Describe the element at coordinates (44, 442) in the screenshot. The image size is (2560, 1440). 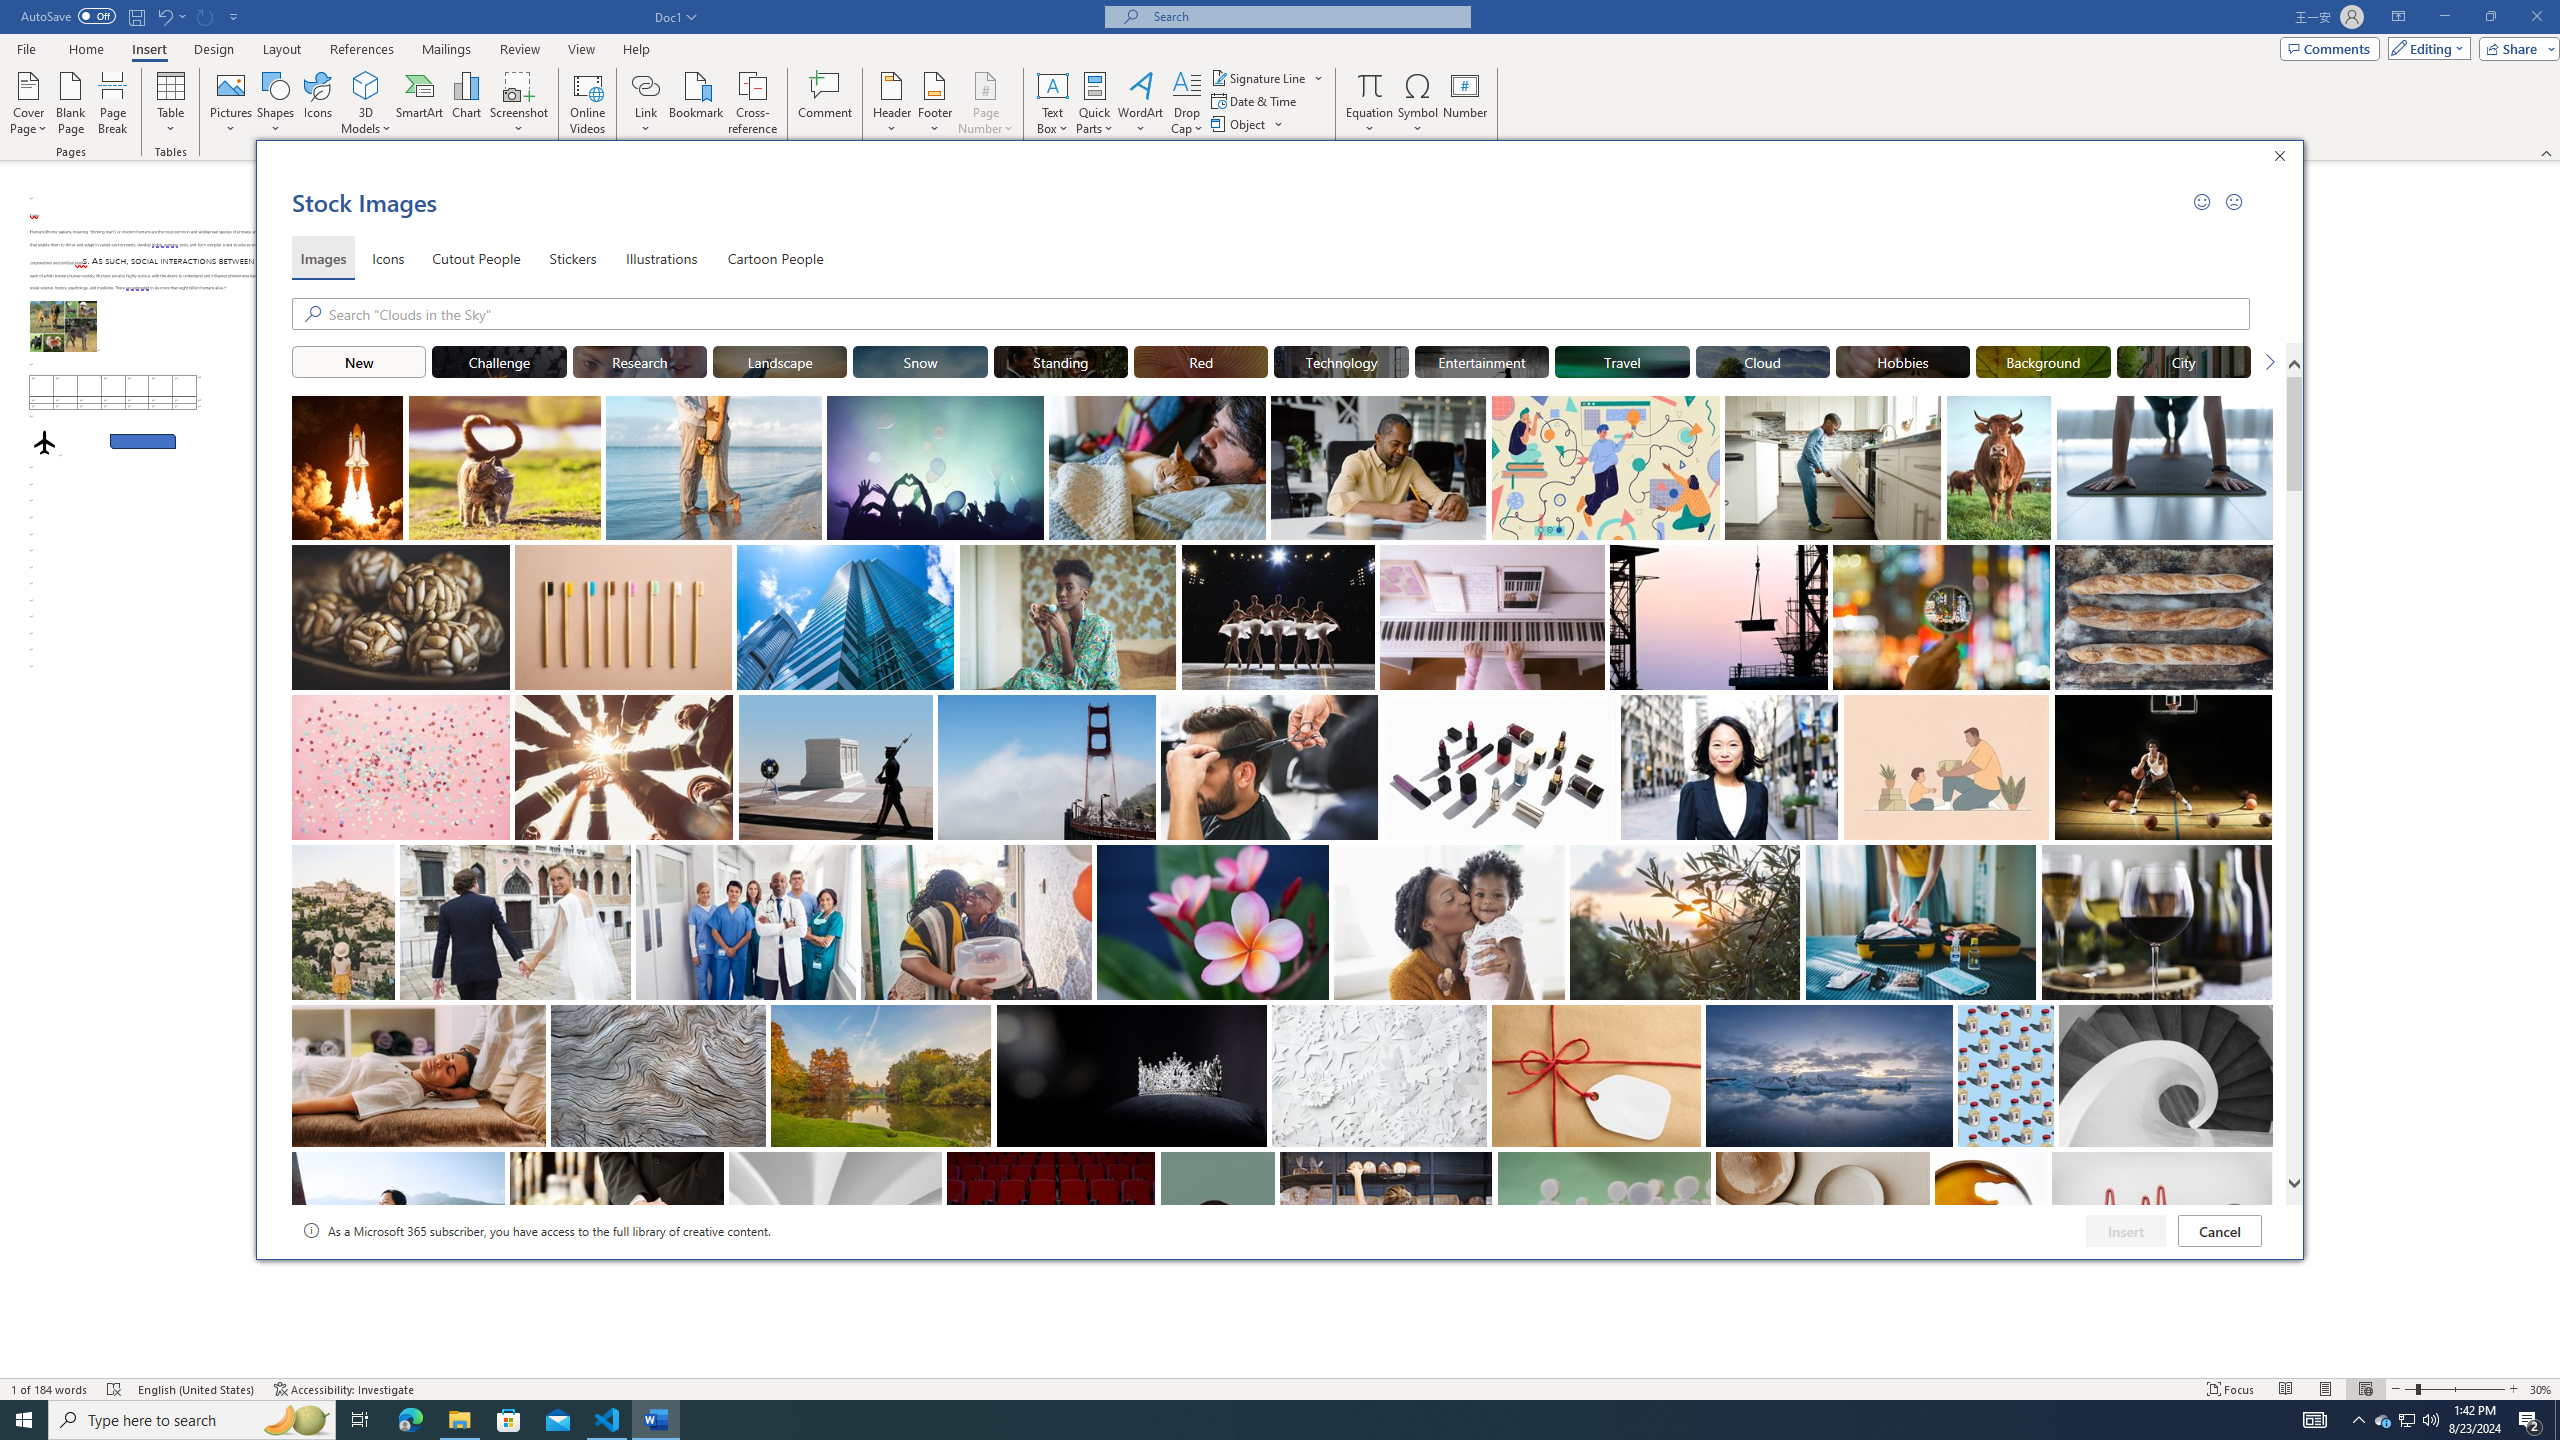
I see `Airplane with solid fill` at that location.